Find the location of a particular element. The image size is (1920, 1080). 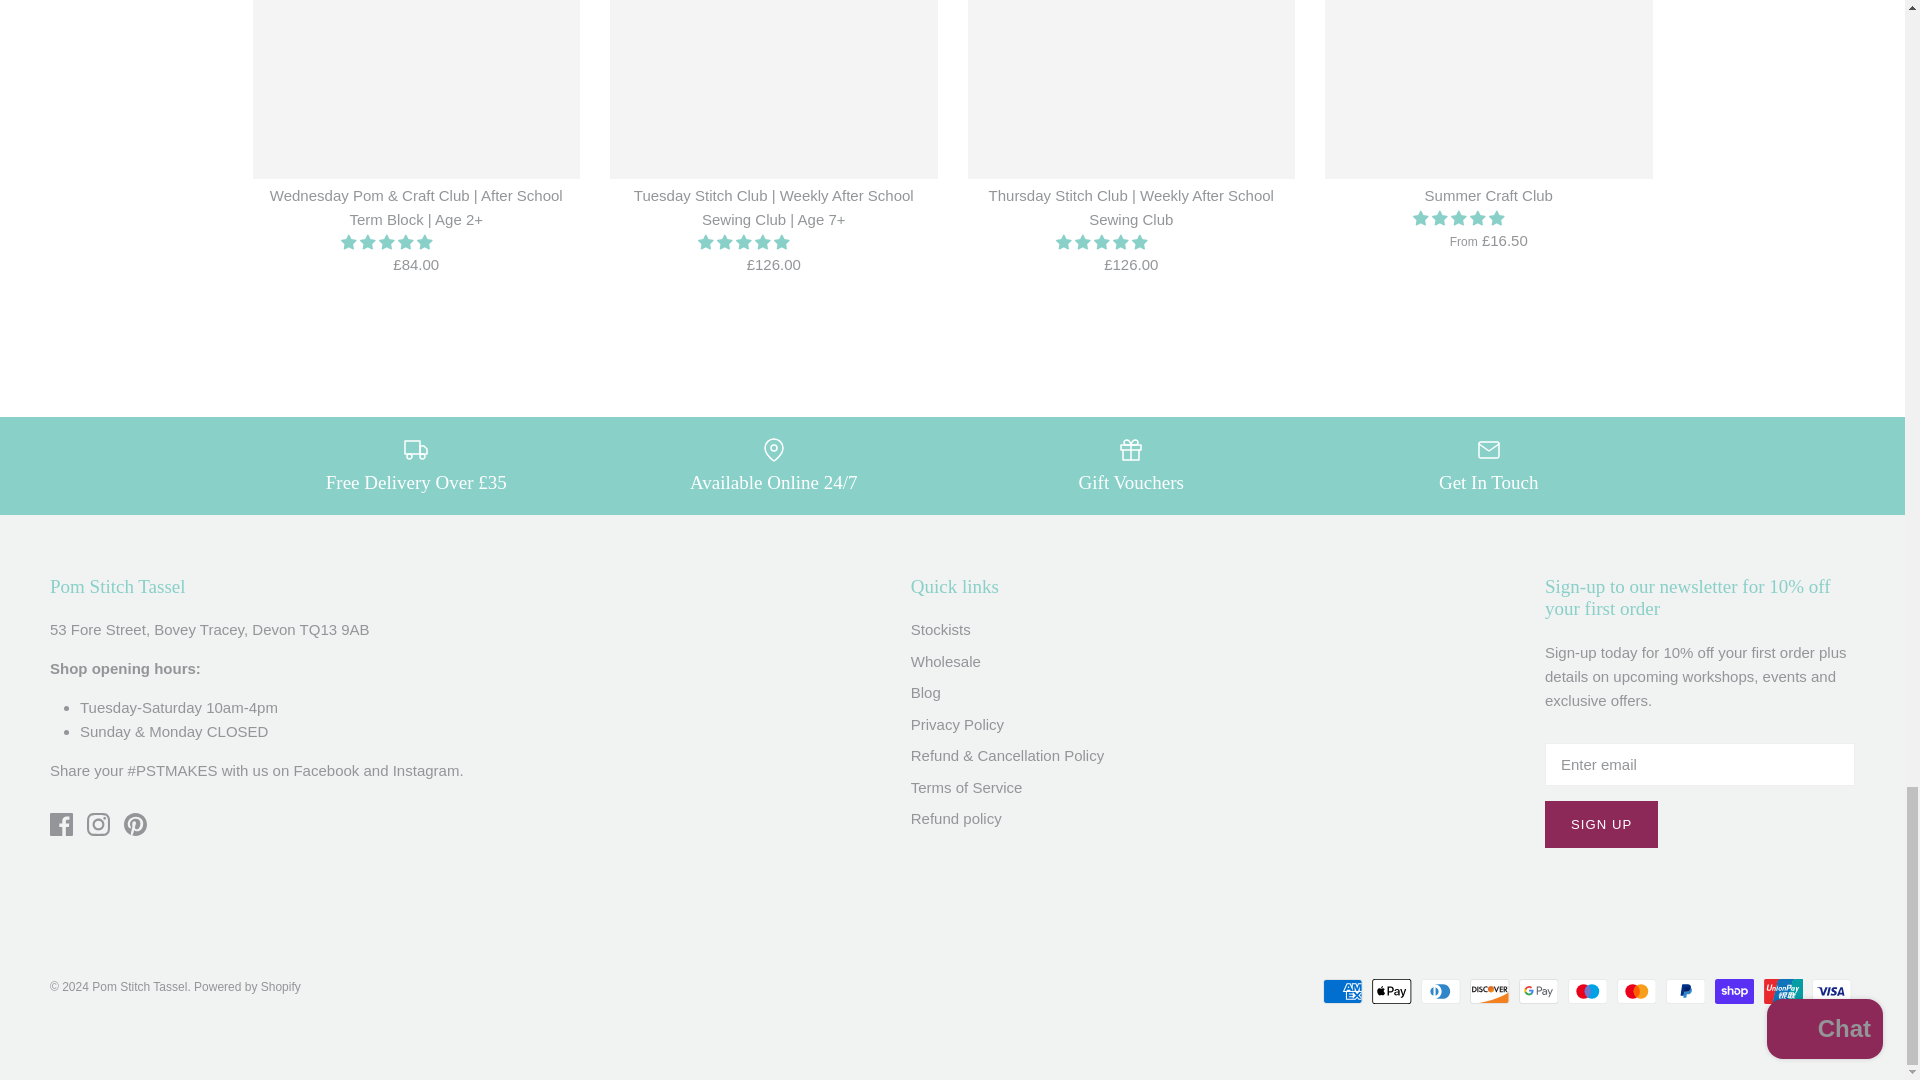

Facebook is located at coordinates (60, 824).